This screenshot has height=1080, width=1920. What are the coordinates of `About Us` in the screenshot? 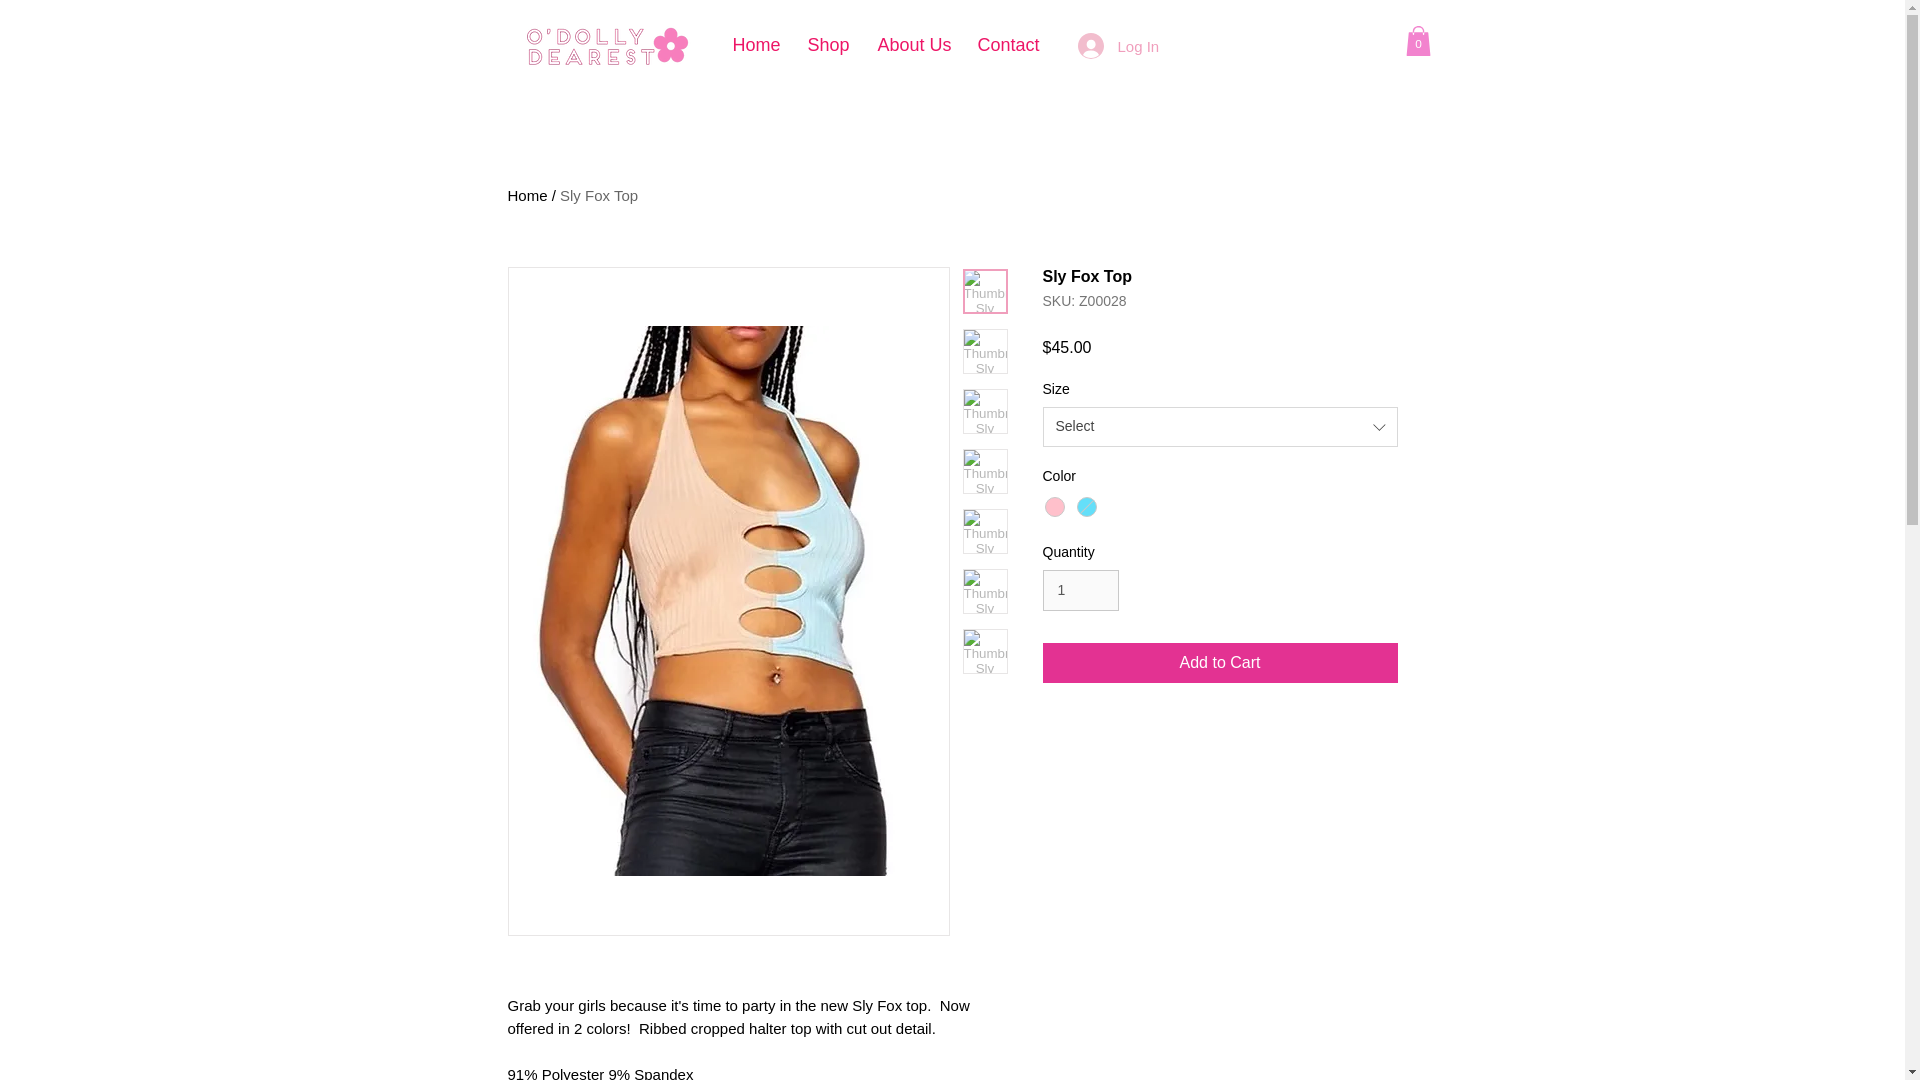 It's located at (912, 45).